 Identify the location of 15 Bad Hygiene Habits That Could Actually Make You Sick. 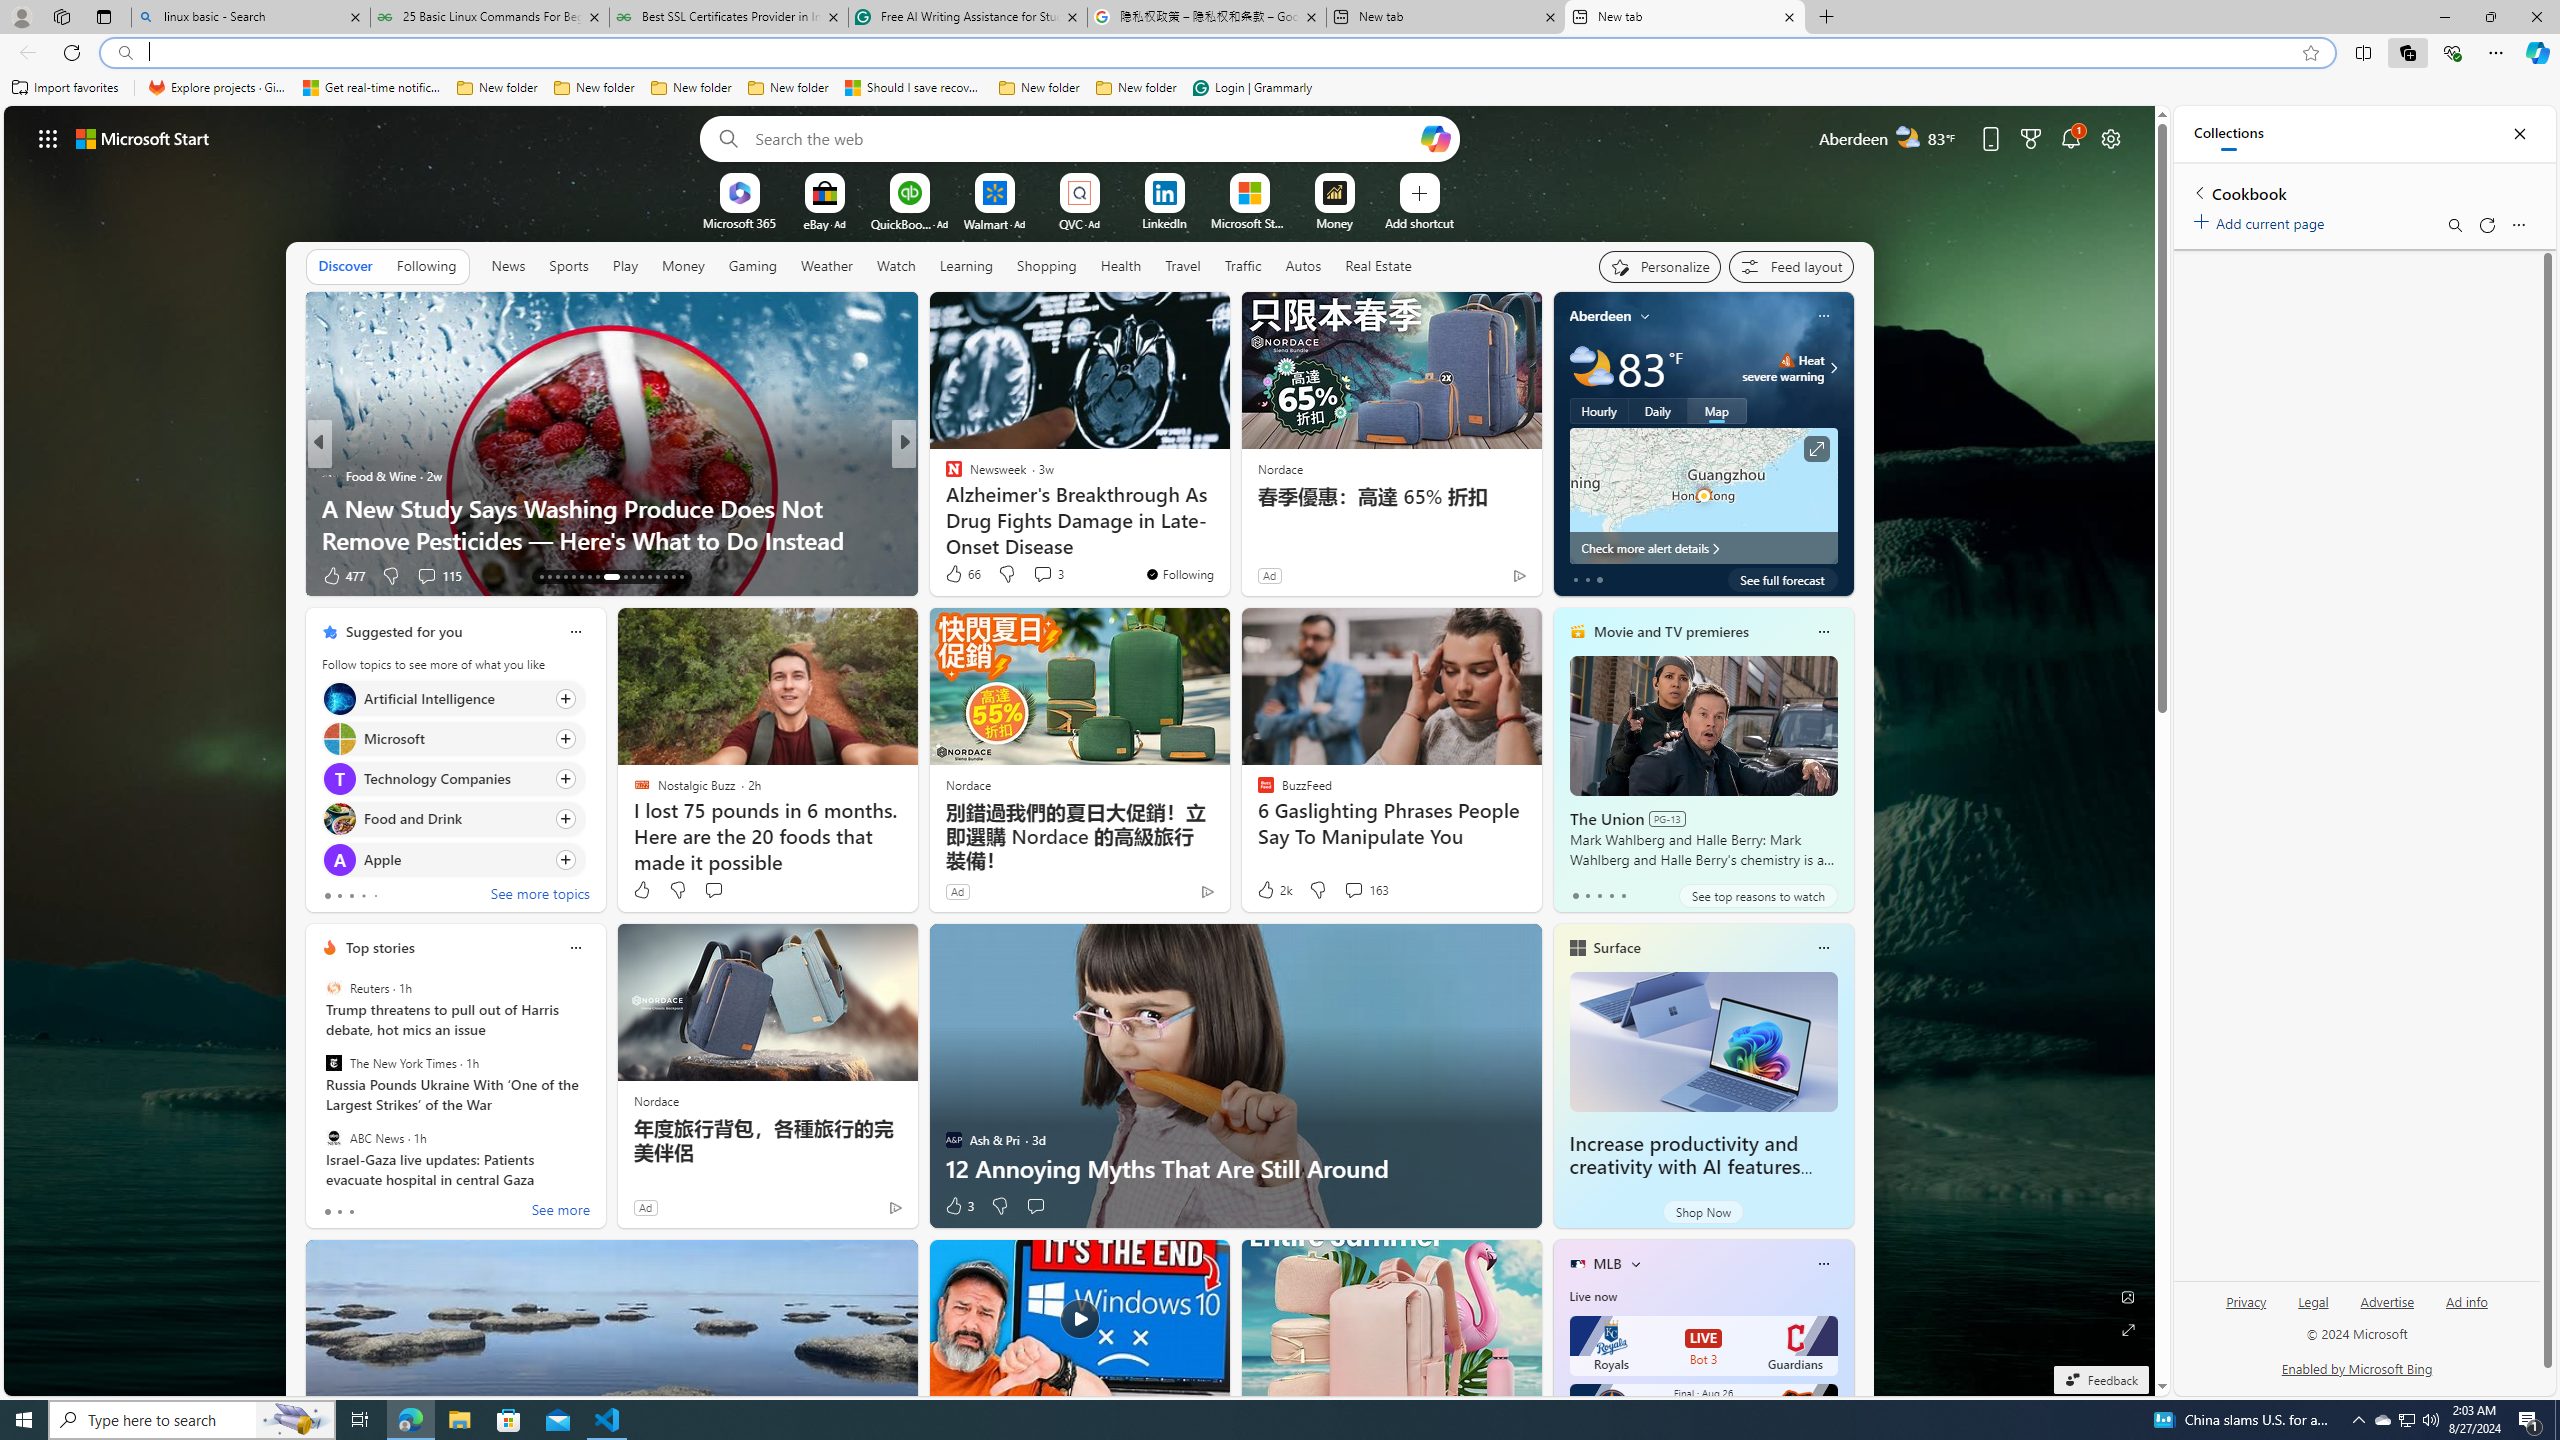
(1227, 524).